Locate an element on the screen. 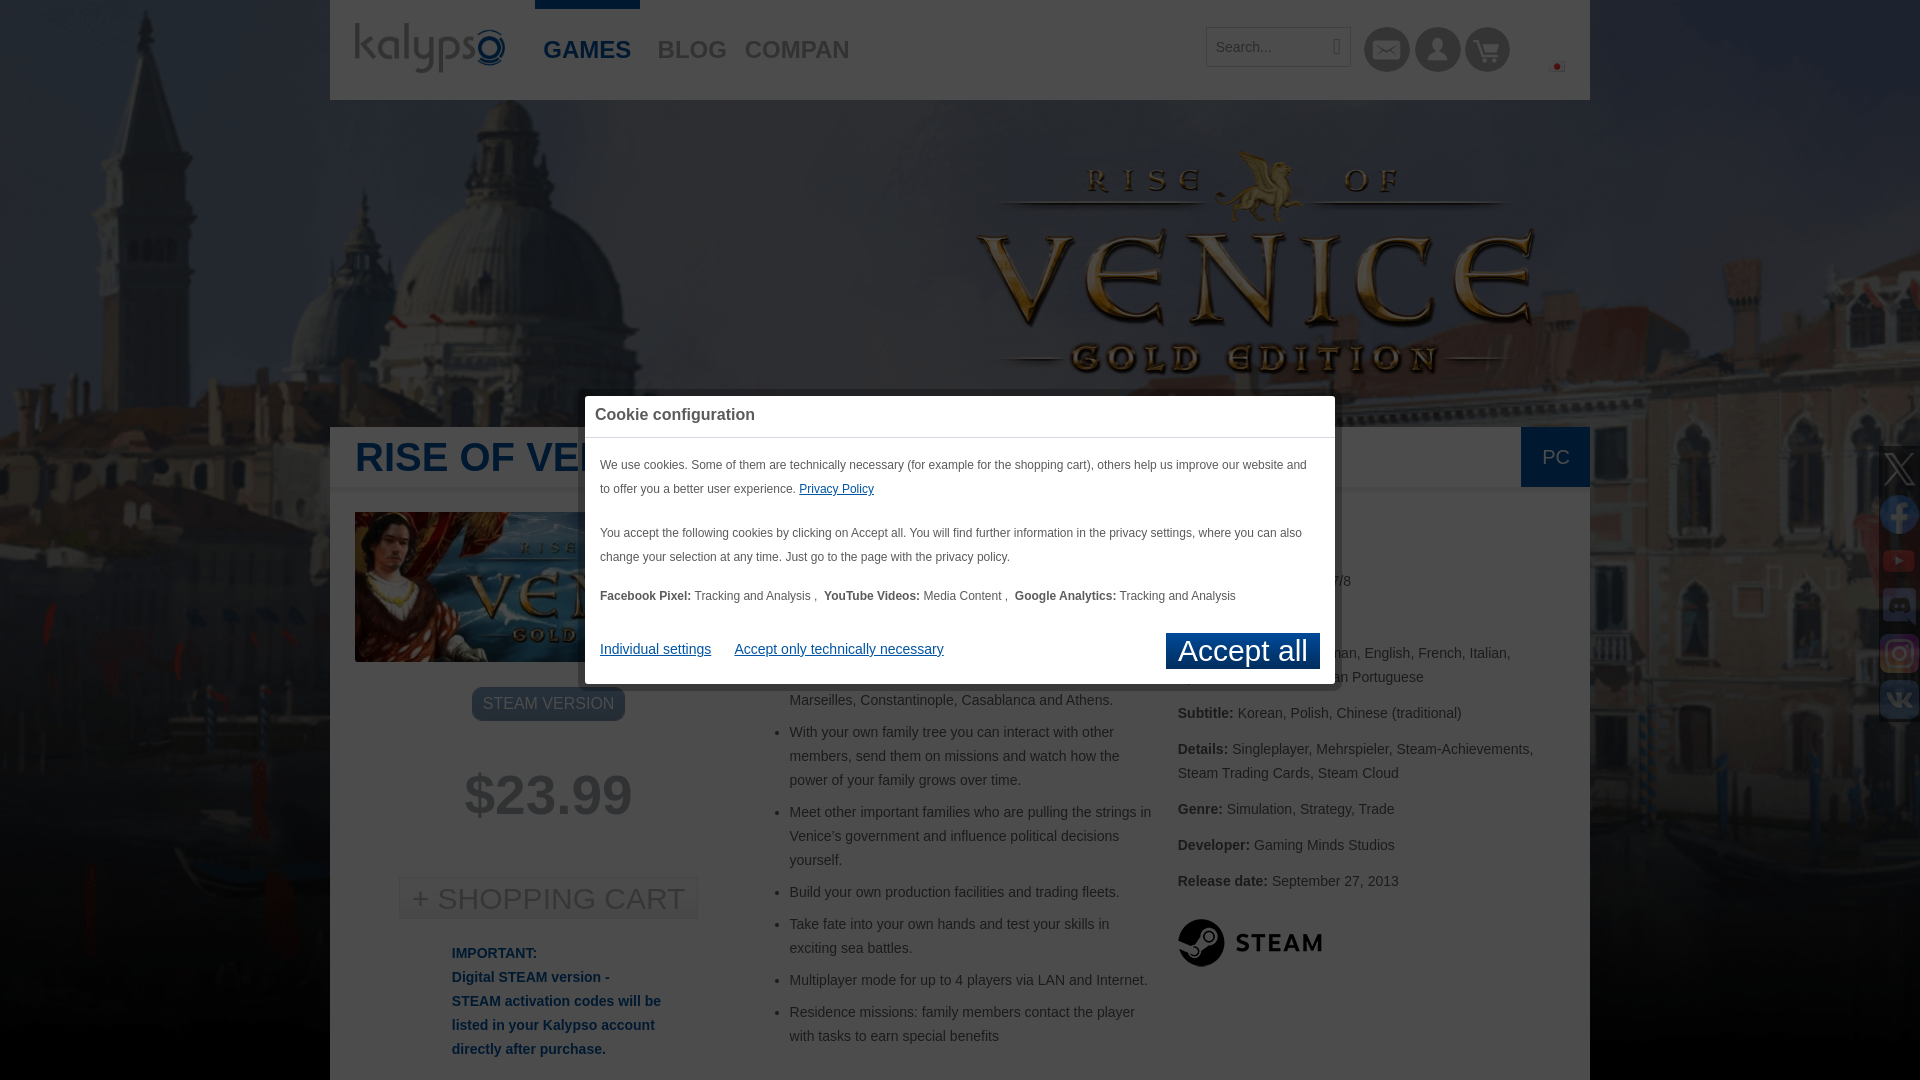 The width and height of the screenshot is (1920, 1080). BLOG is located at coordinates (692, 40).